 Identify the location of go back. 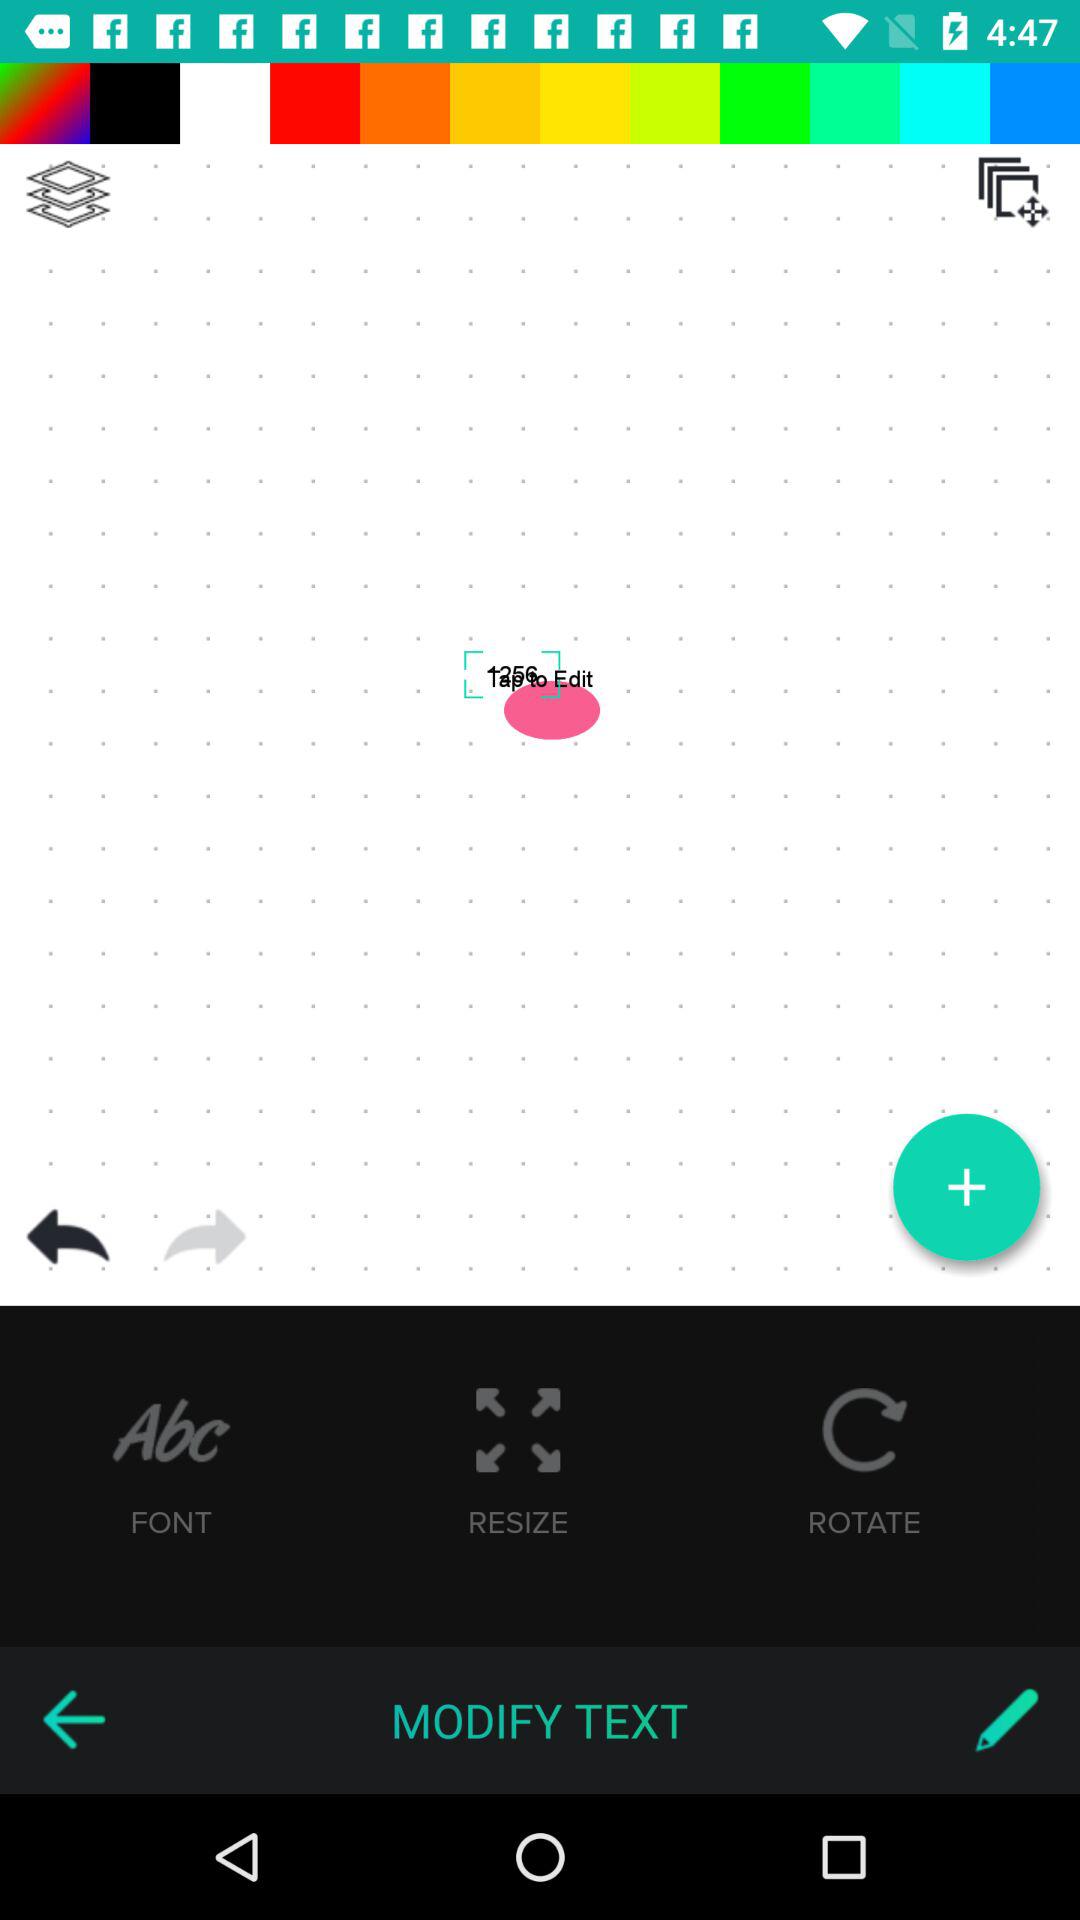
(68, 1237).